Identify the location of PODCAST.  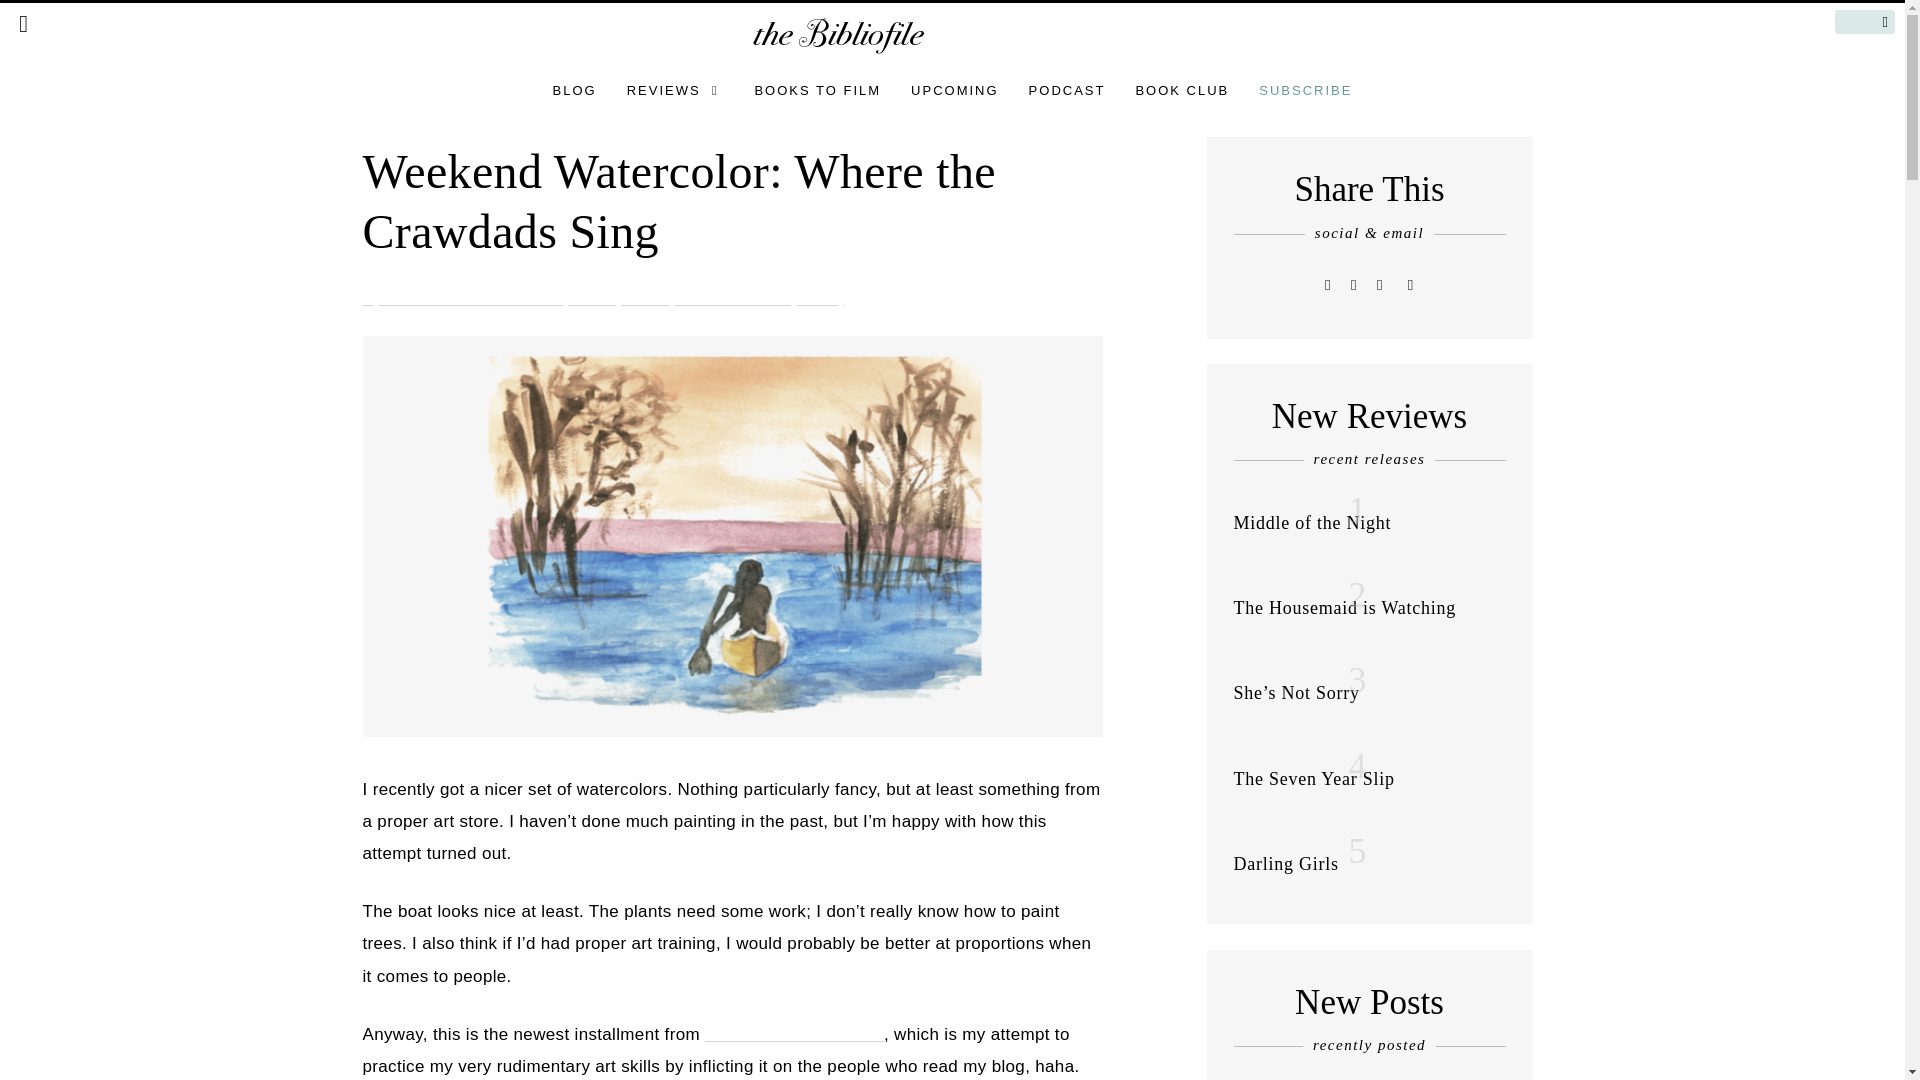
(1067, 90).